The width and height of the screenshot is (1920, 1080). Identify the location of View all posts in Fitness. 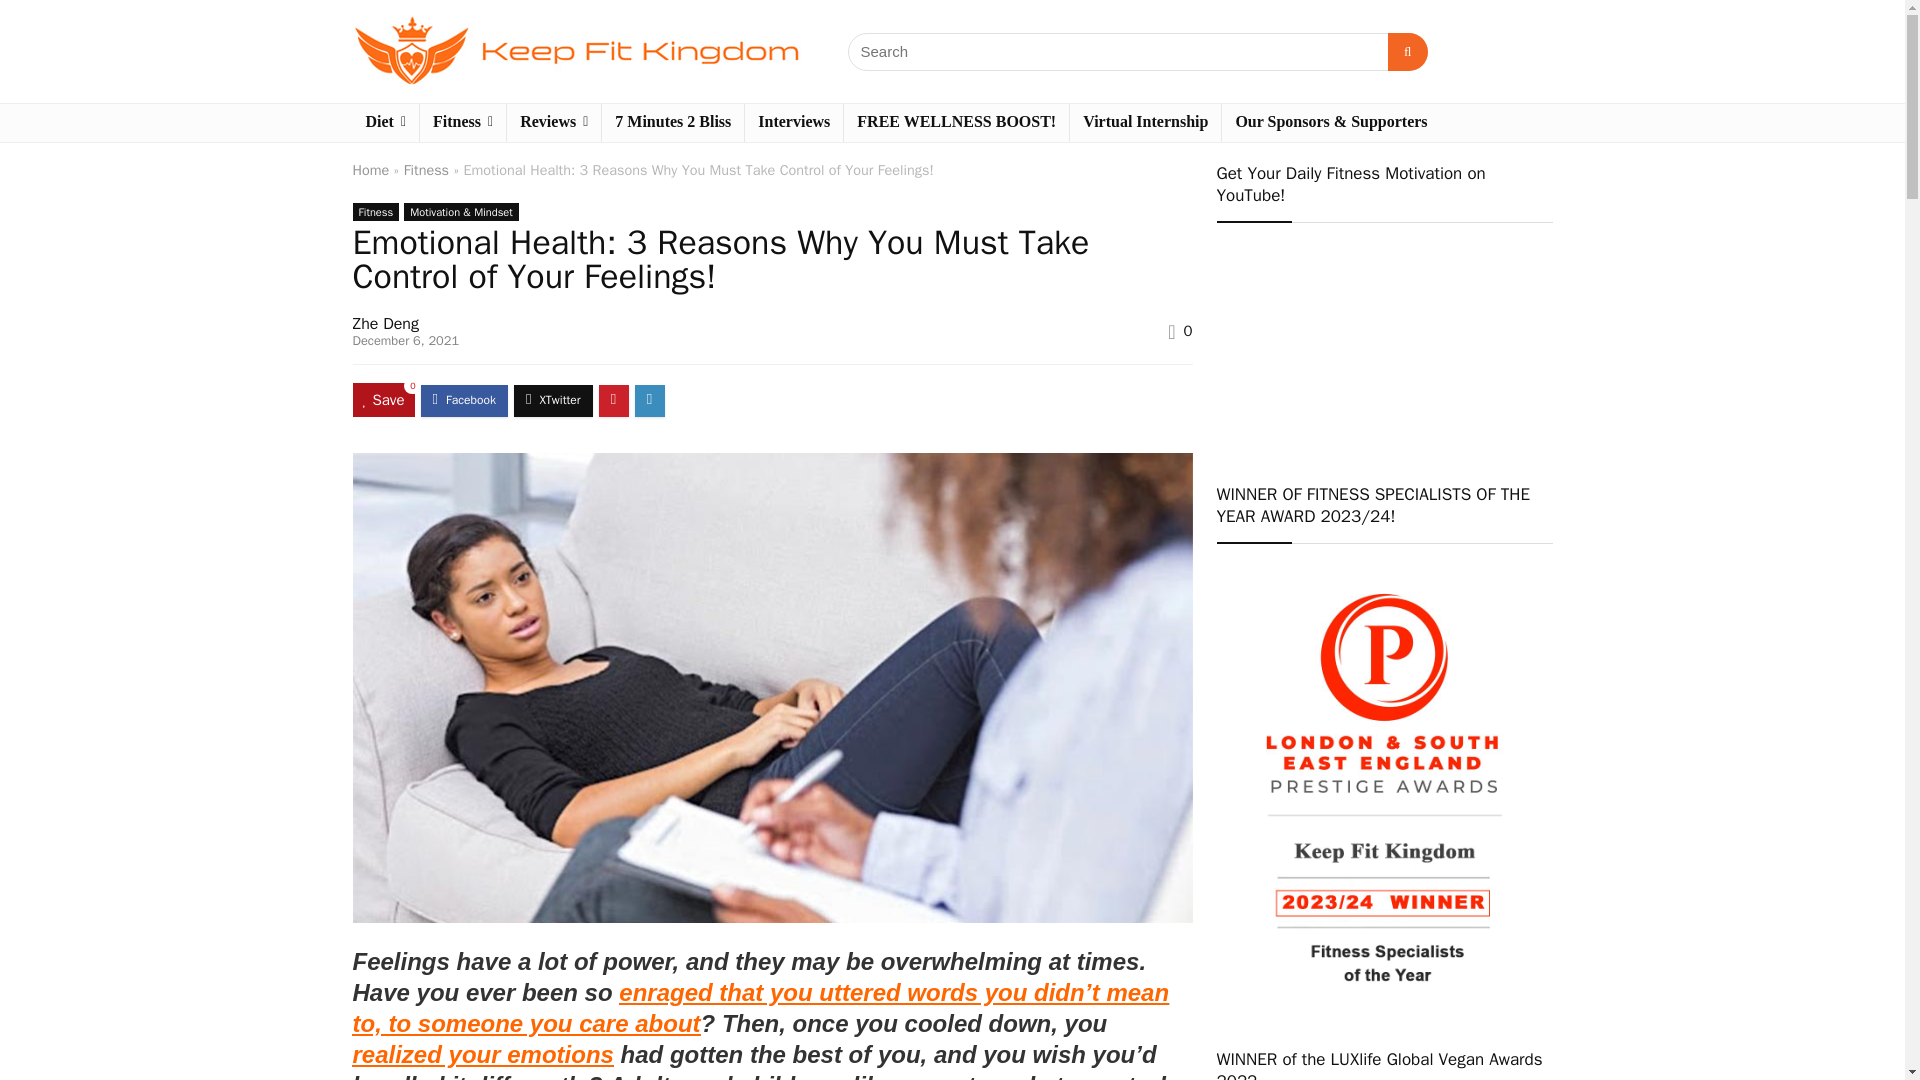
(375, 212).